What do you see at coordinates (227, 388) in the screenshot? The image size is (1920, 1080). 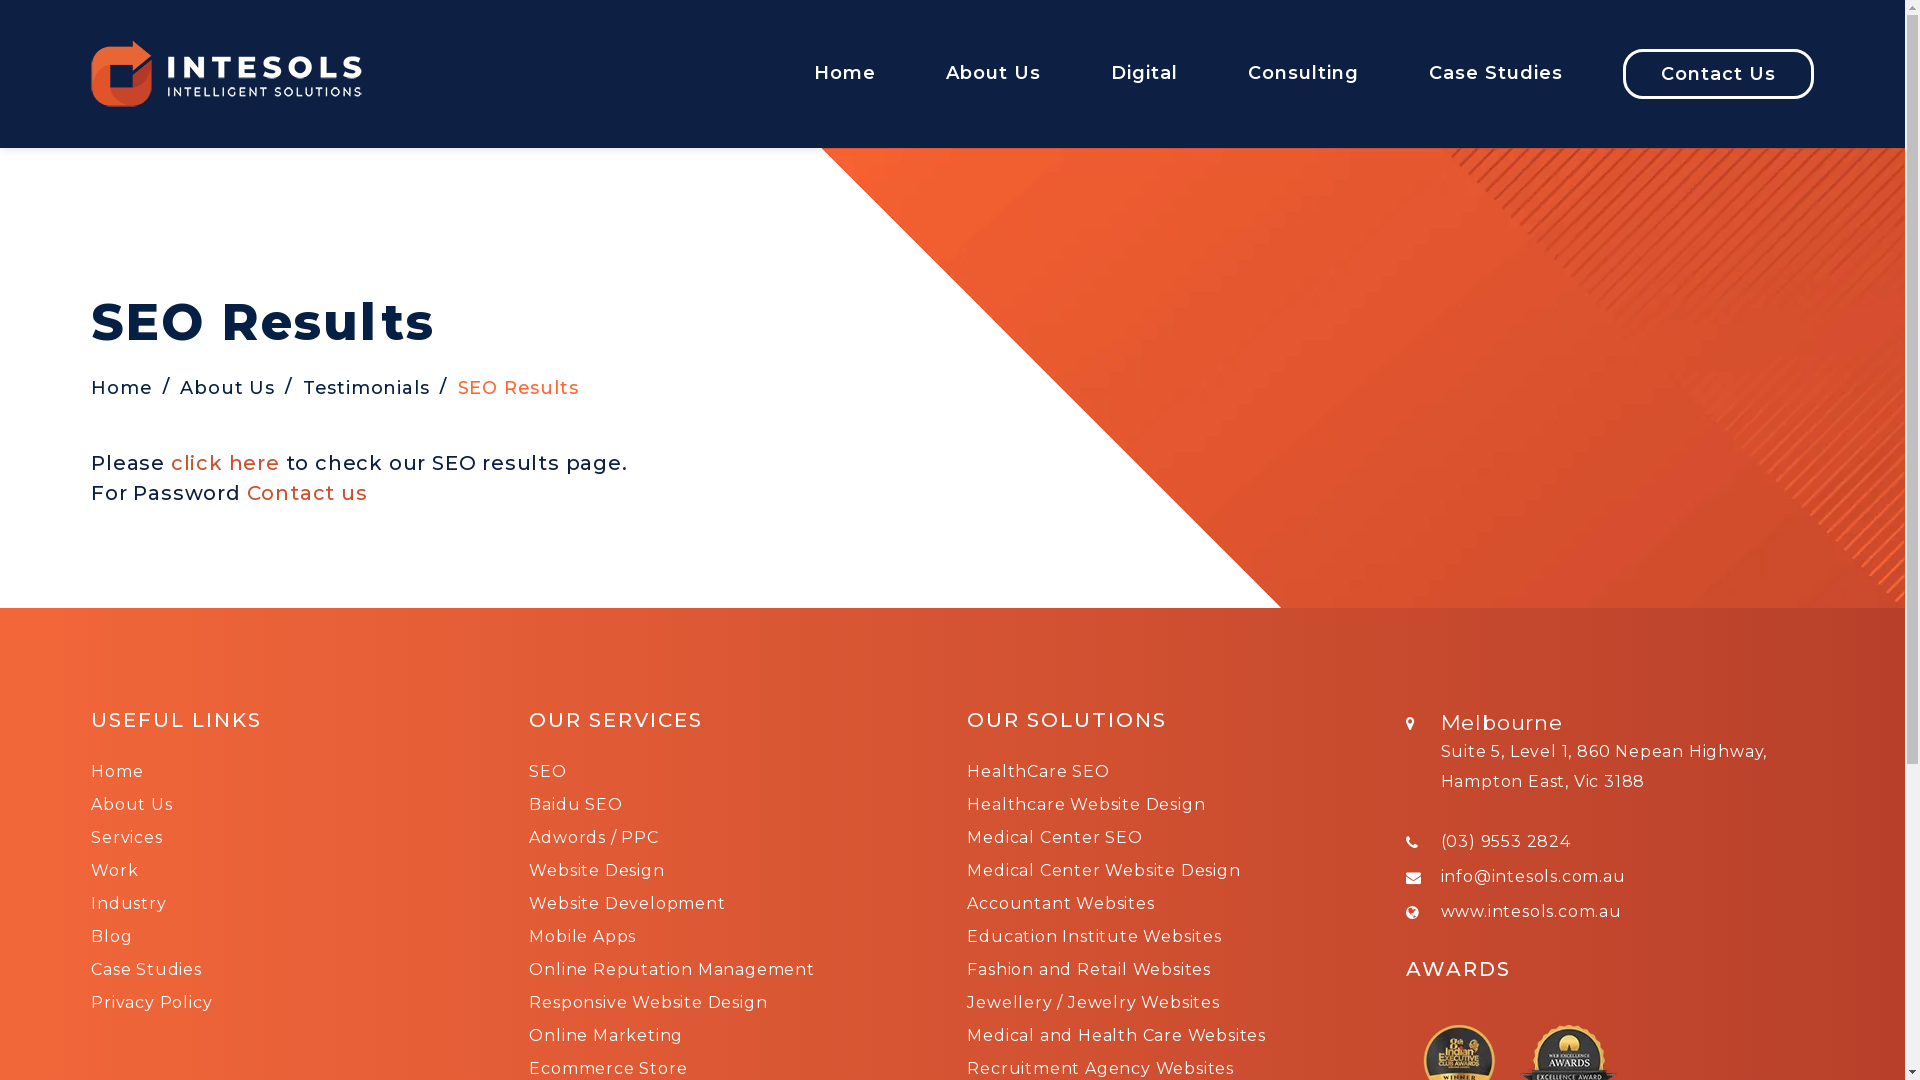 I see `About Us` at bounding box center [227, 388].